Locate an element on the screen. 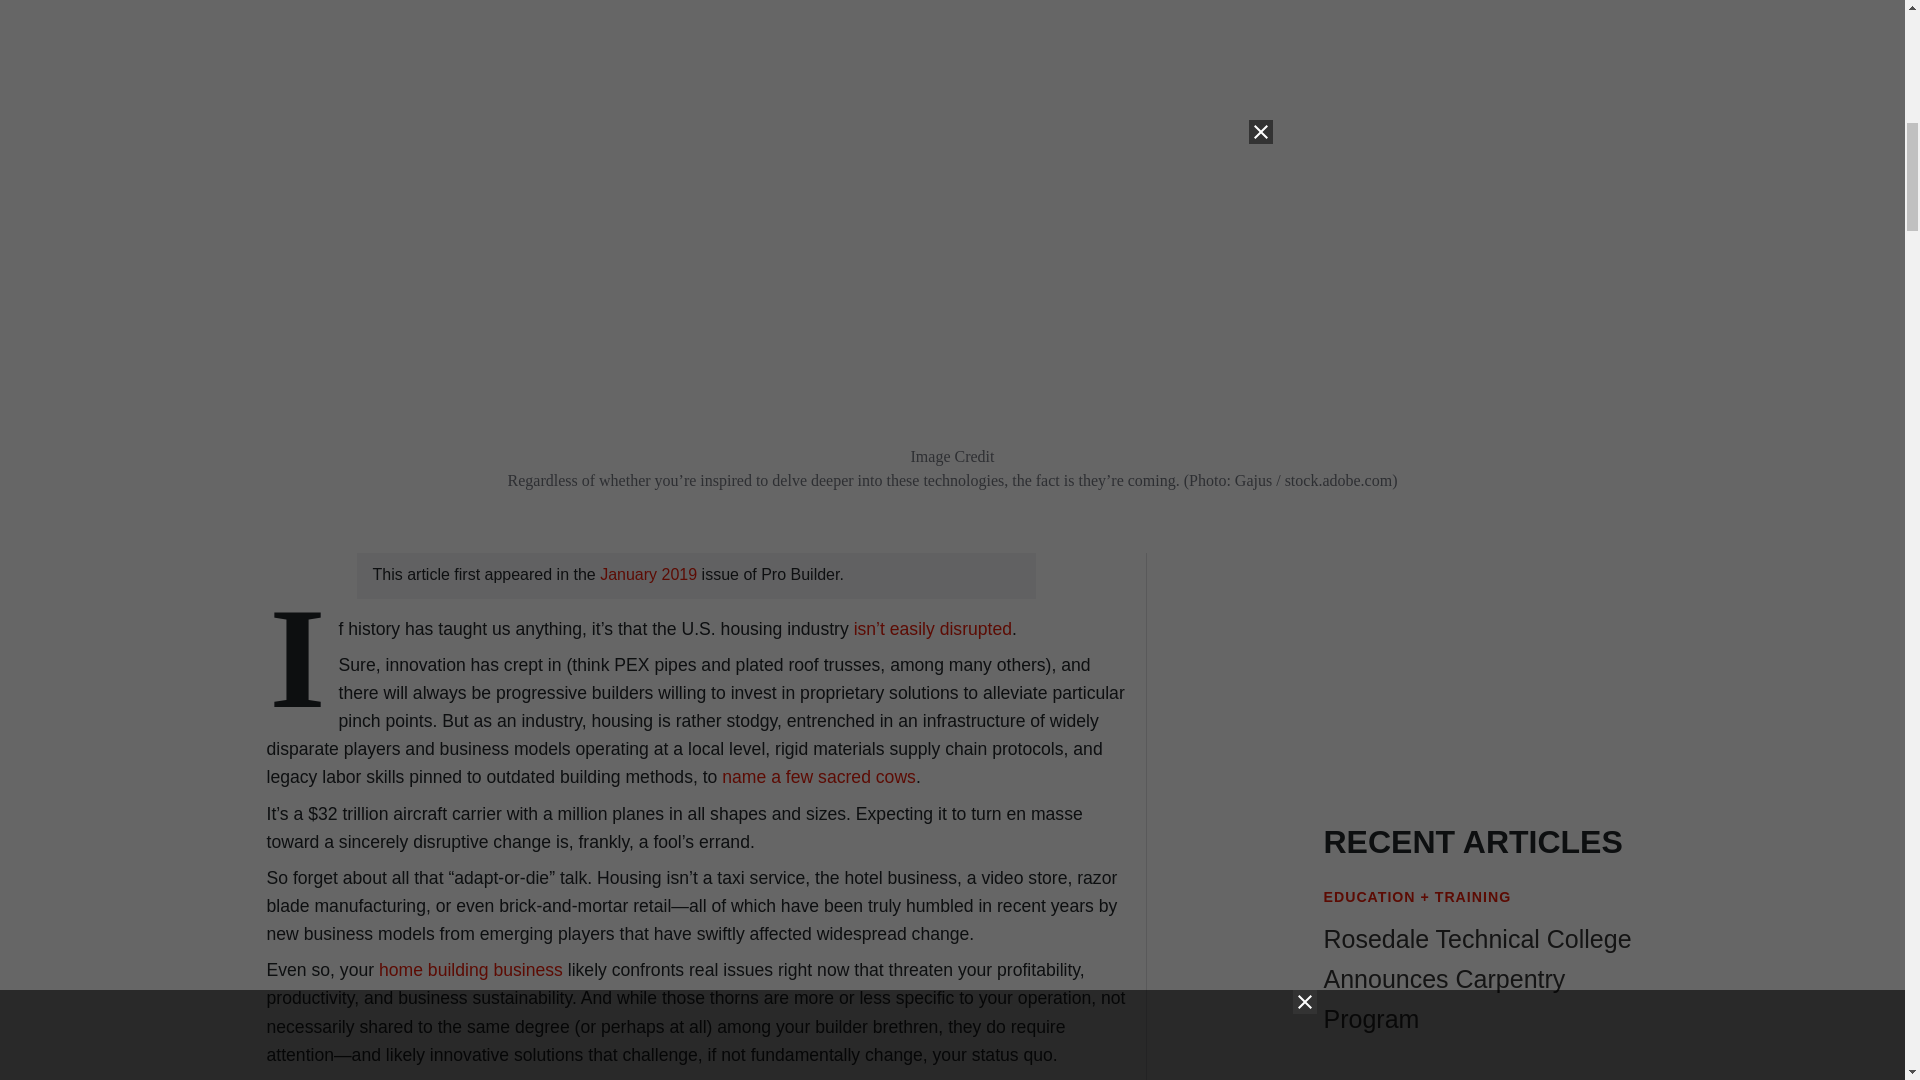 This screenshot has width=1920, height=1080. 3rd party ad content is located at coordinates (1490, 668).